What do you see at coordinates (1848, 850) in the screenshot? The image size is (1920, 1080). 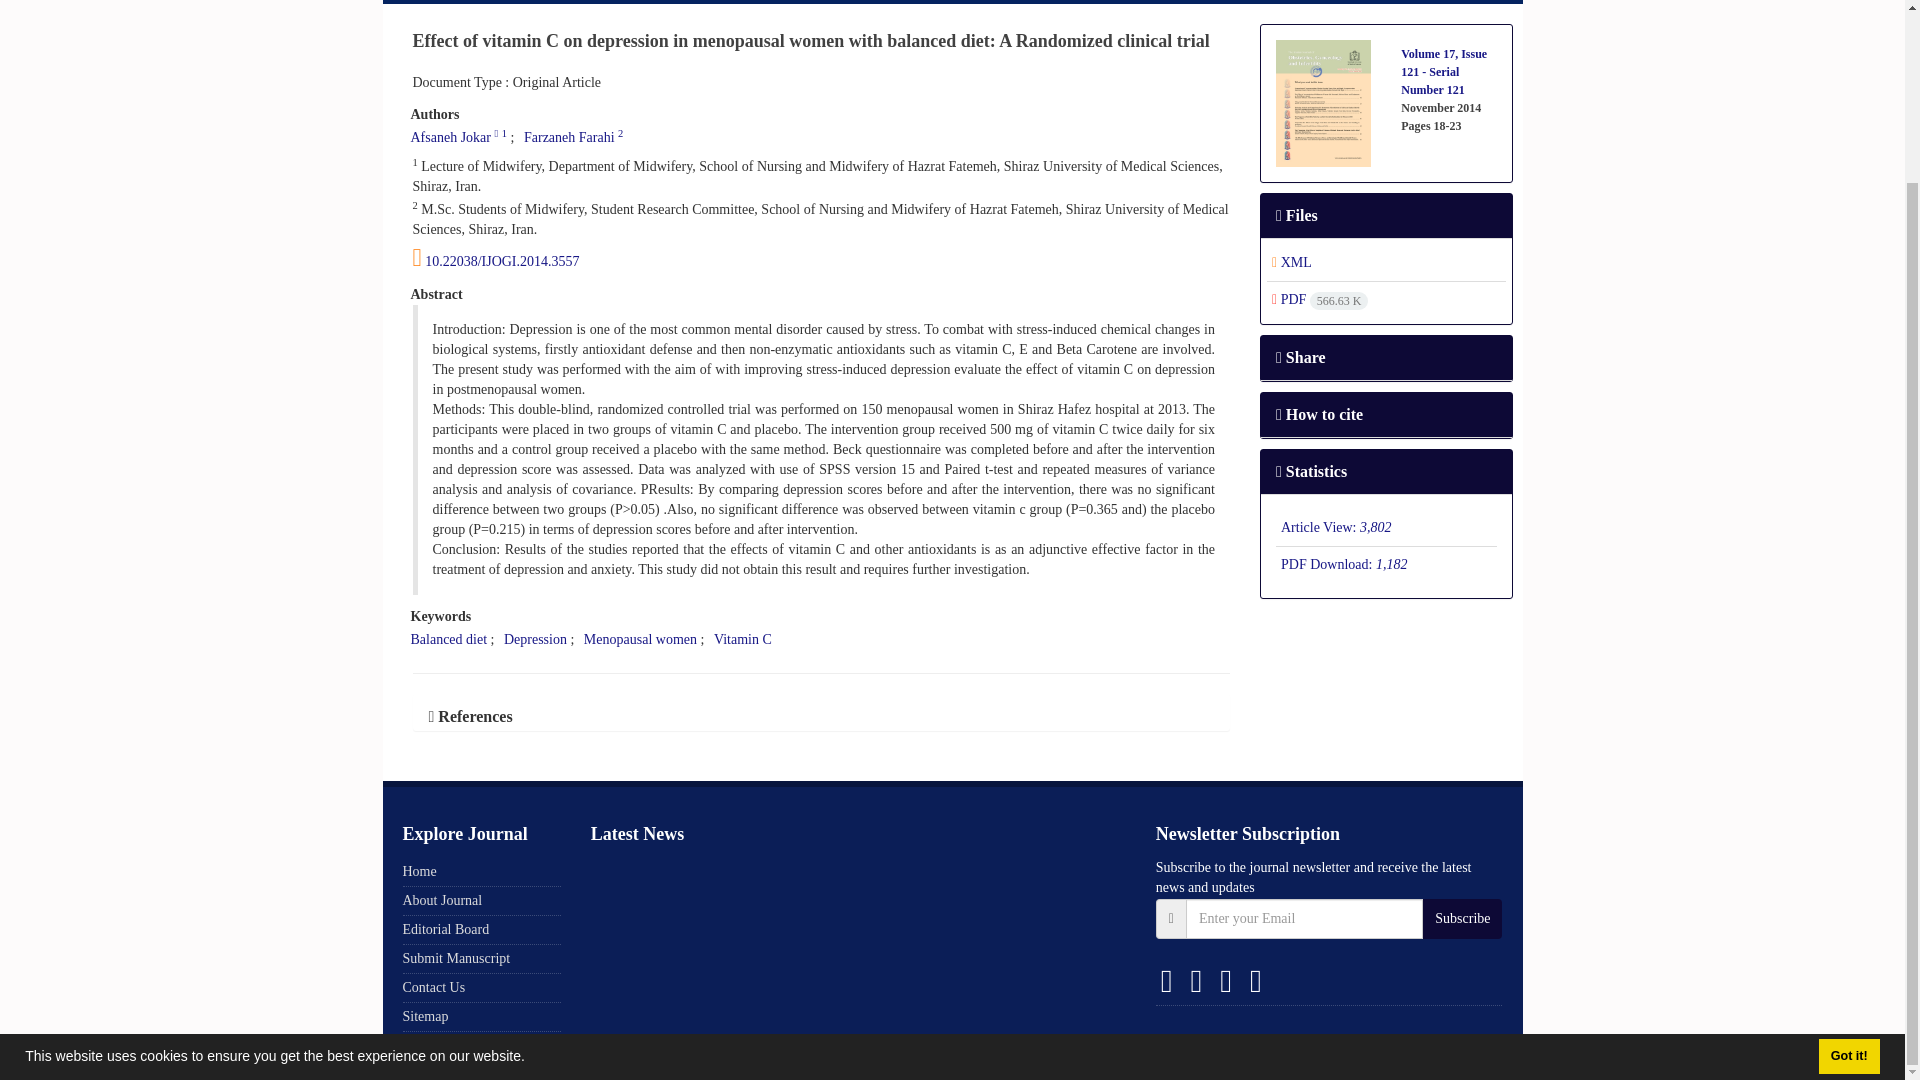 I see `Got it!` at bounding box center [1848, 850].